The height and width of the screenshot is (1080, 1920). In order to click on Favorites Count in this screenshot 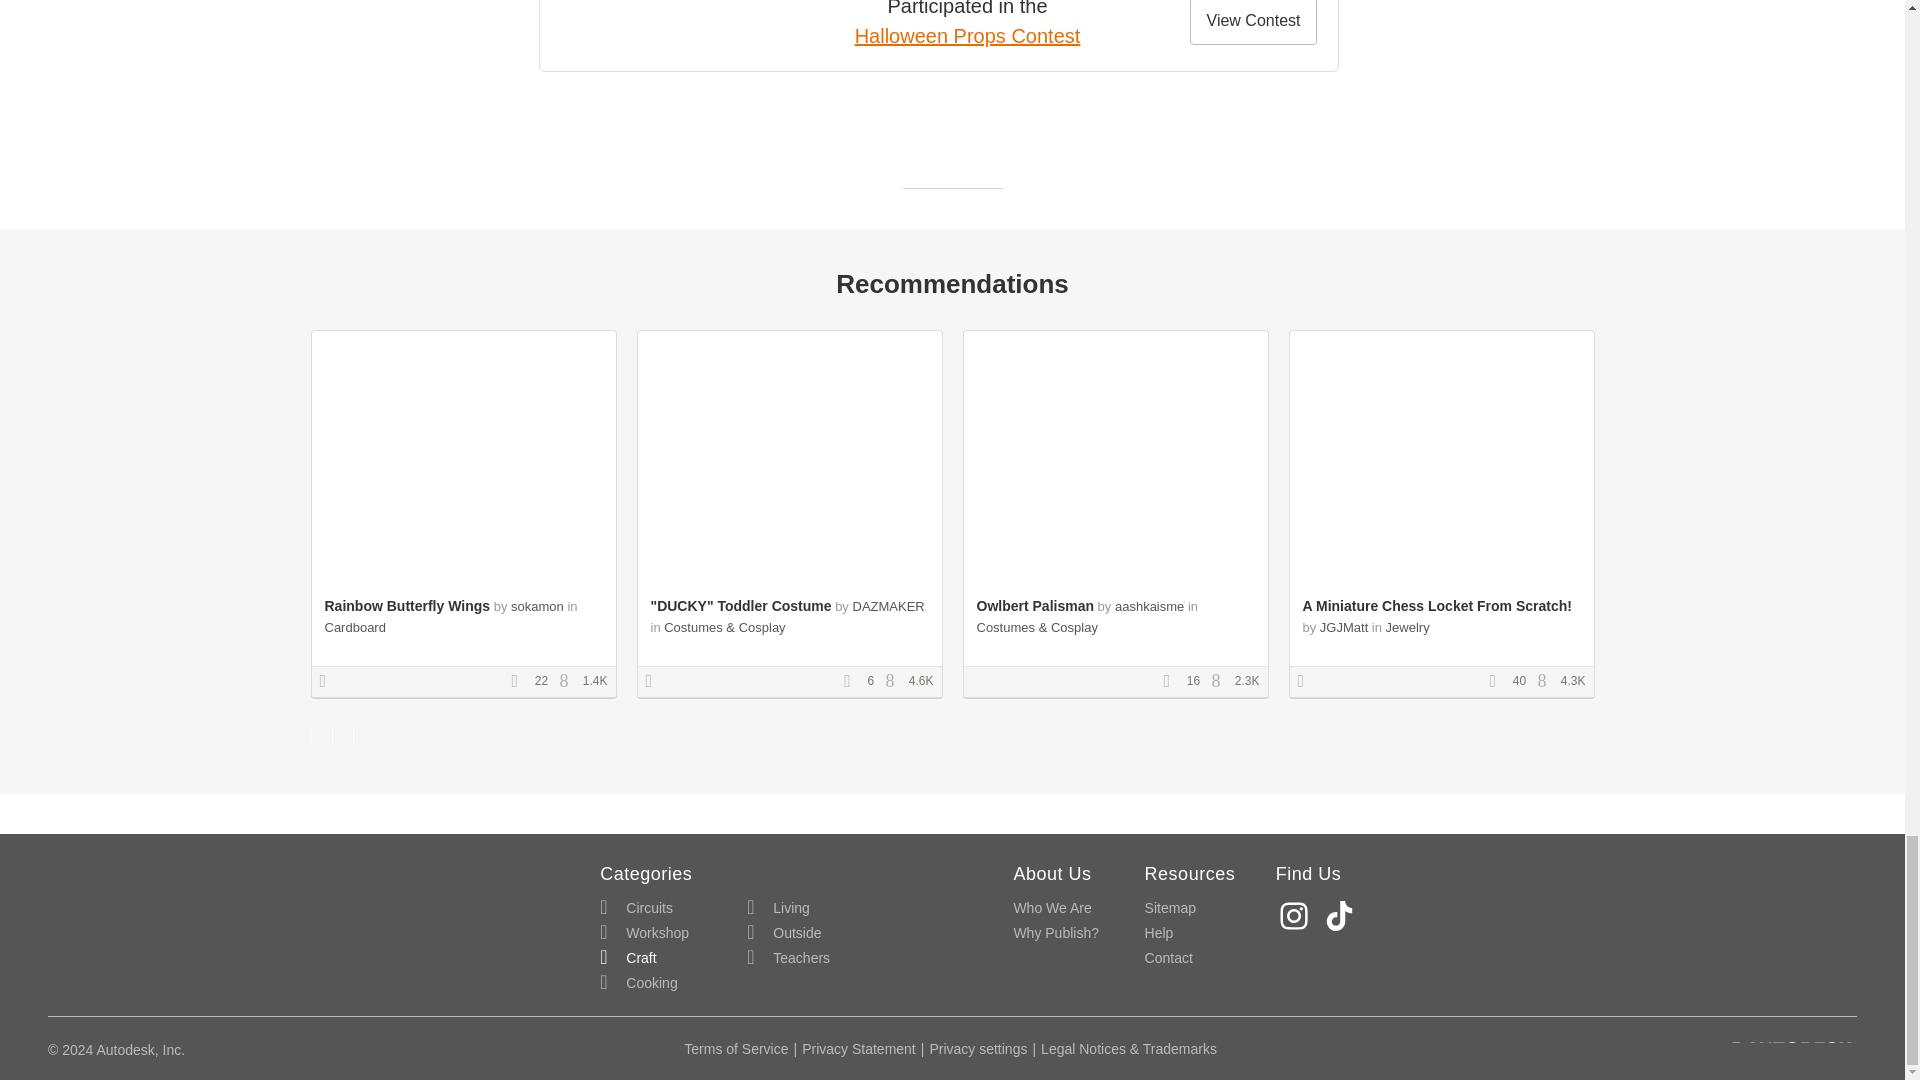, I will do `click(854, 682)`.